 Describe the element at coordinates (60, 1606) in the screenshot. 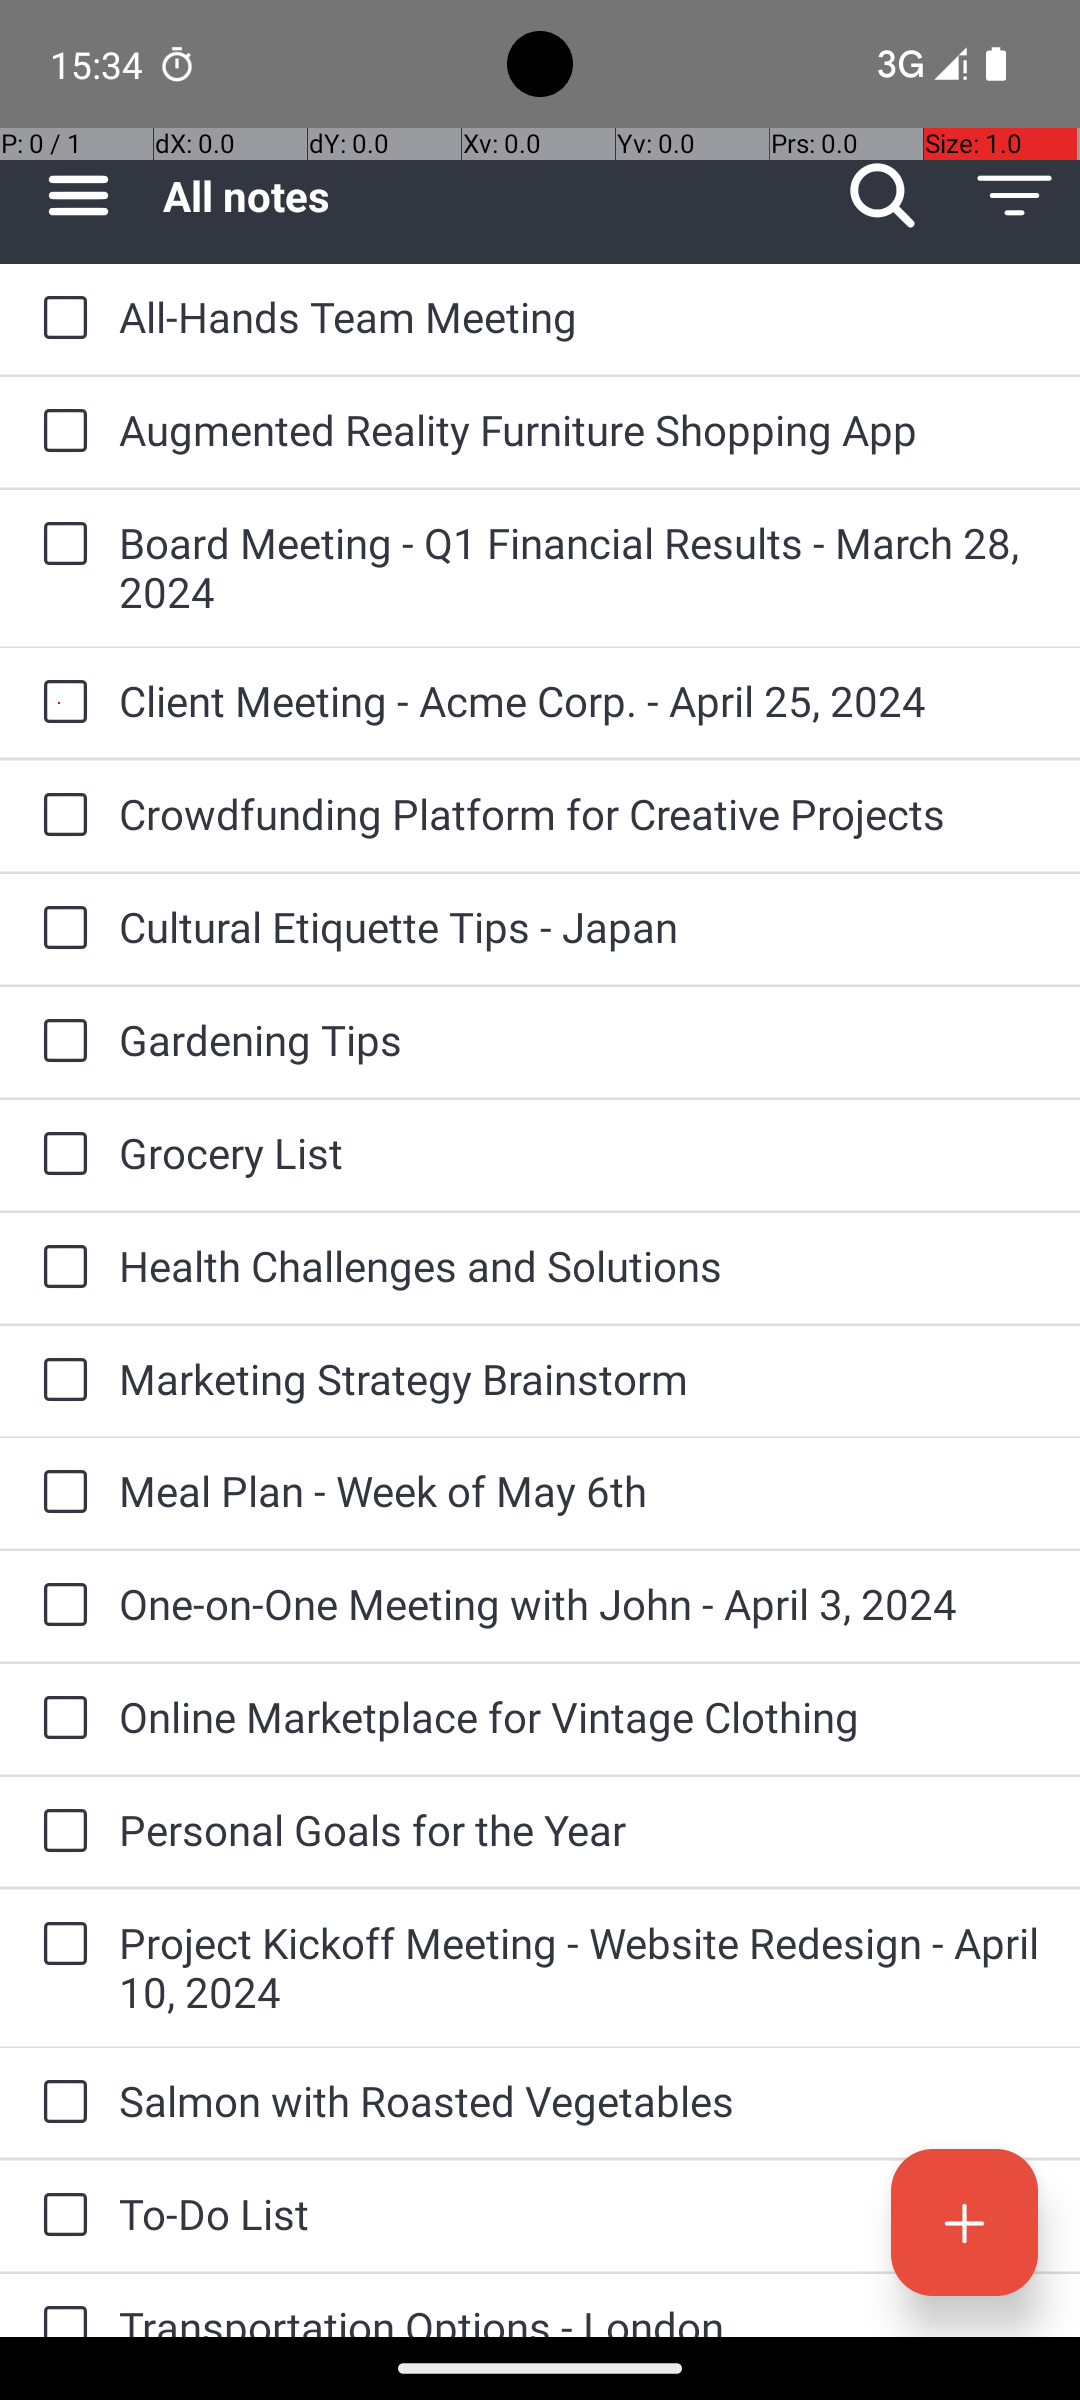

I see `to-do: One-on-One Meeting with John - April 3, 2024` at that location.